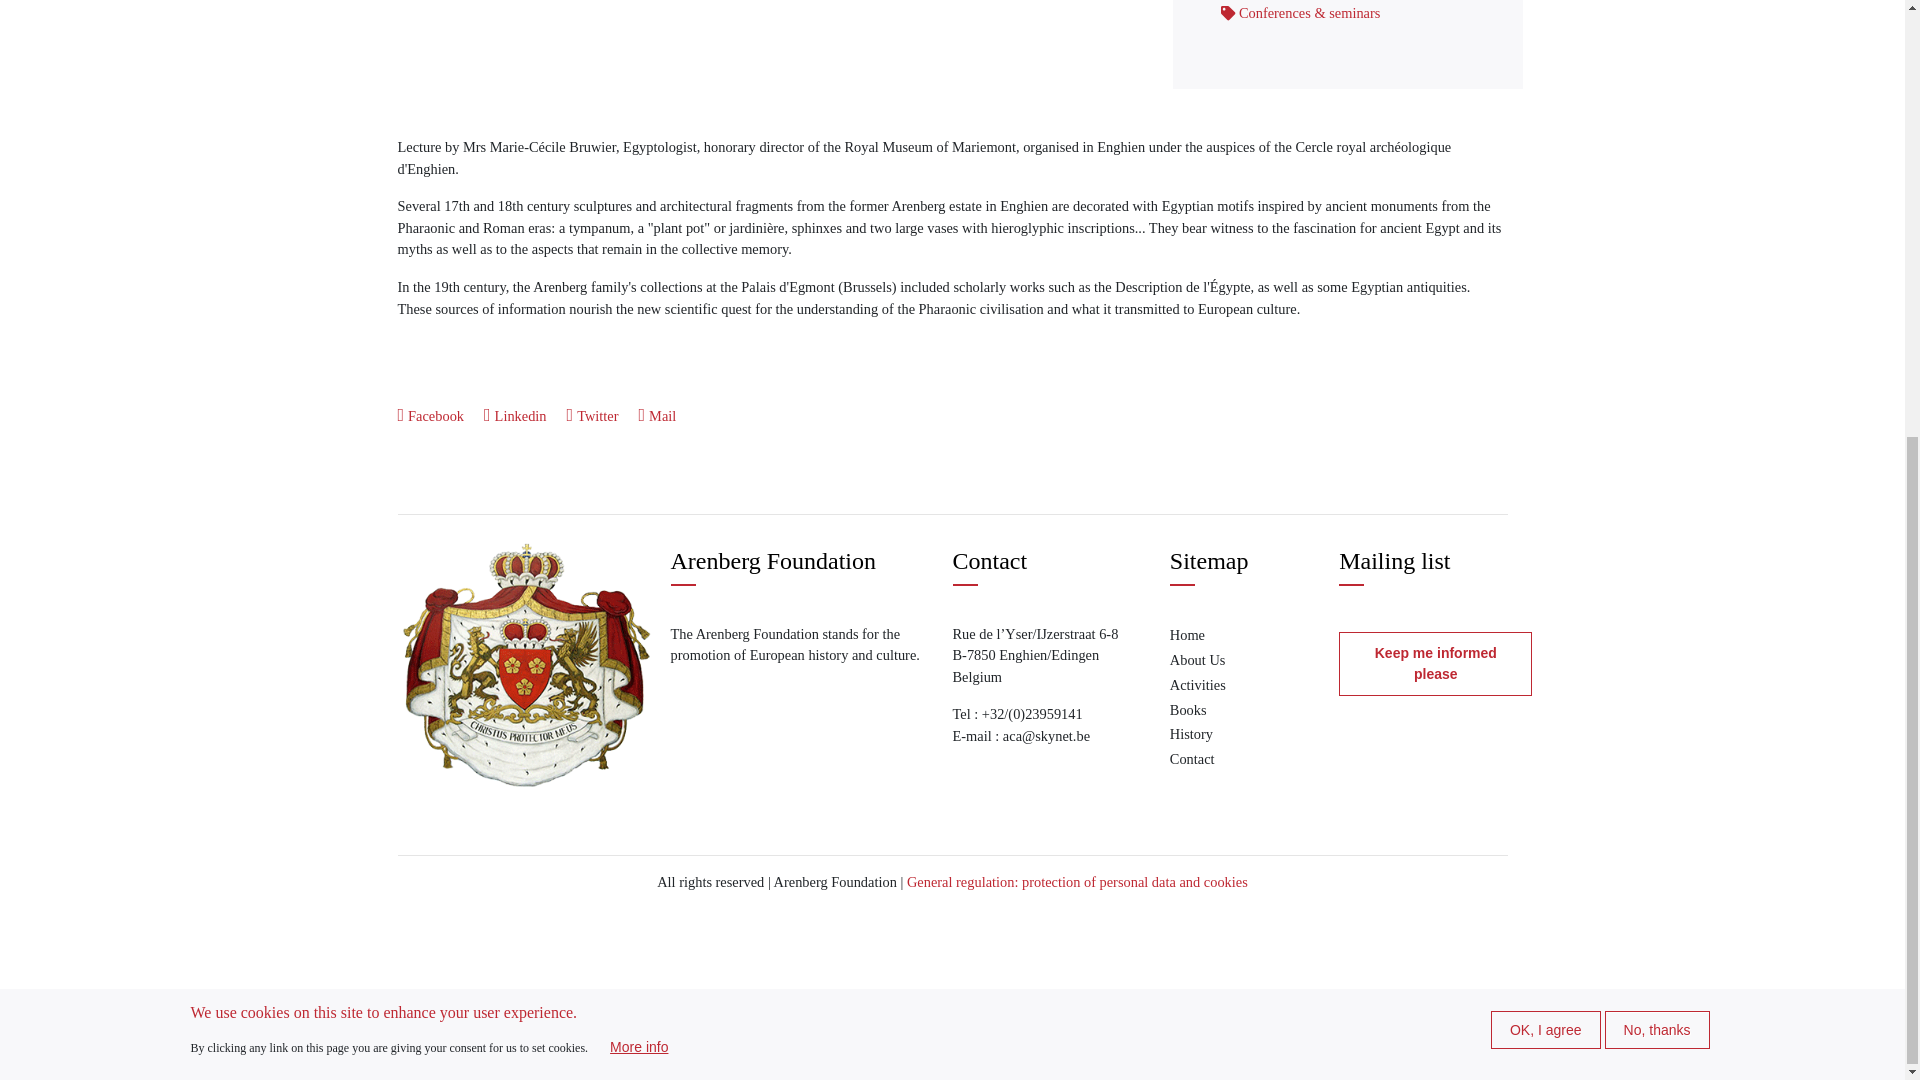 The height and width of the screenshot is (1080, 1920). What do you see at coordinates (515, 416) in the screenshot?
I see `Linkedin` at bounding box center [515, 416].